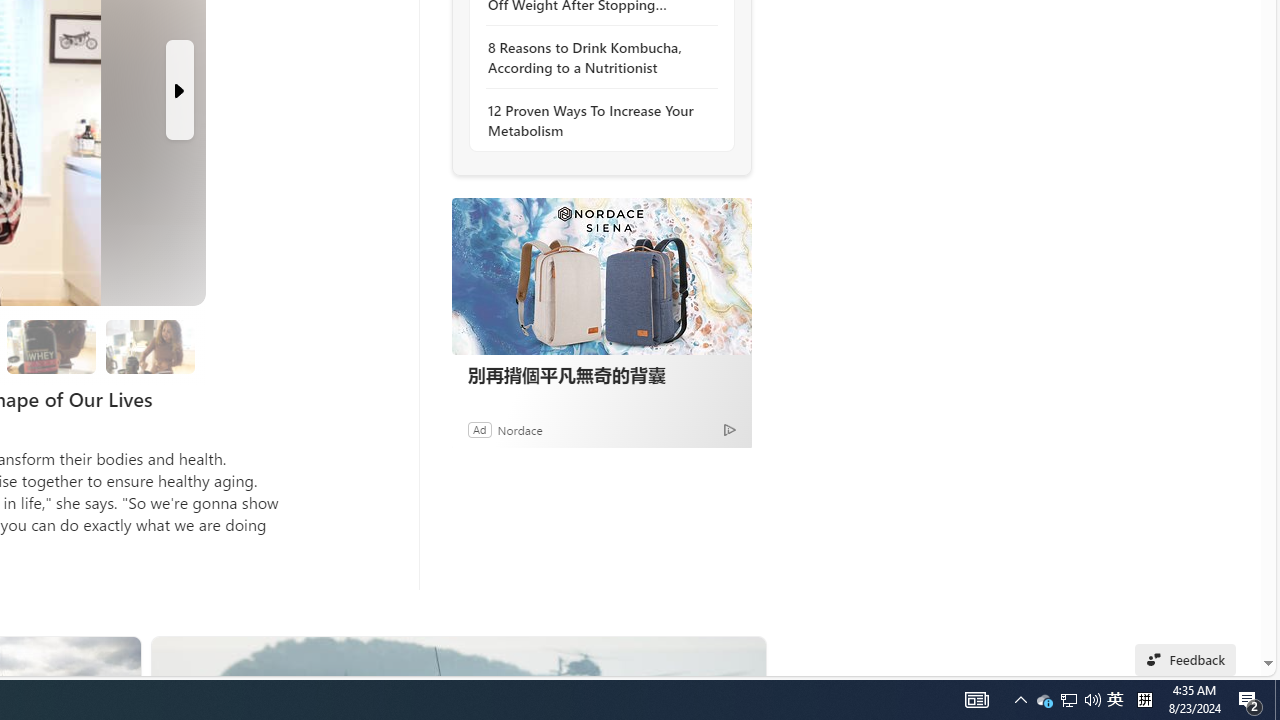 The image size is (1280, 720). I want to click on 7 They Don't Skip Meals, so click(149, 346).